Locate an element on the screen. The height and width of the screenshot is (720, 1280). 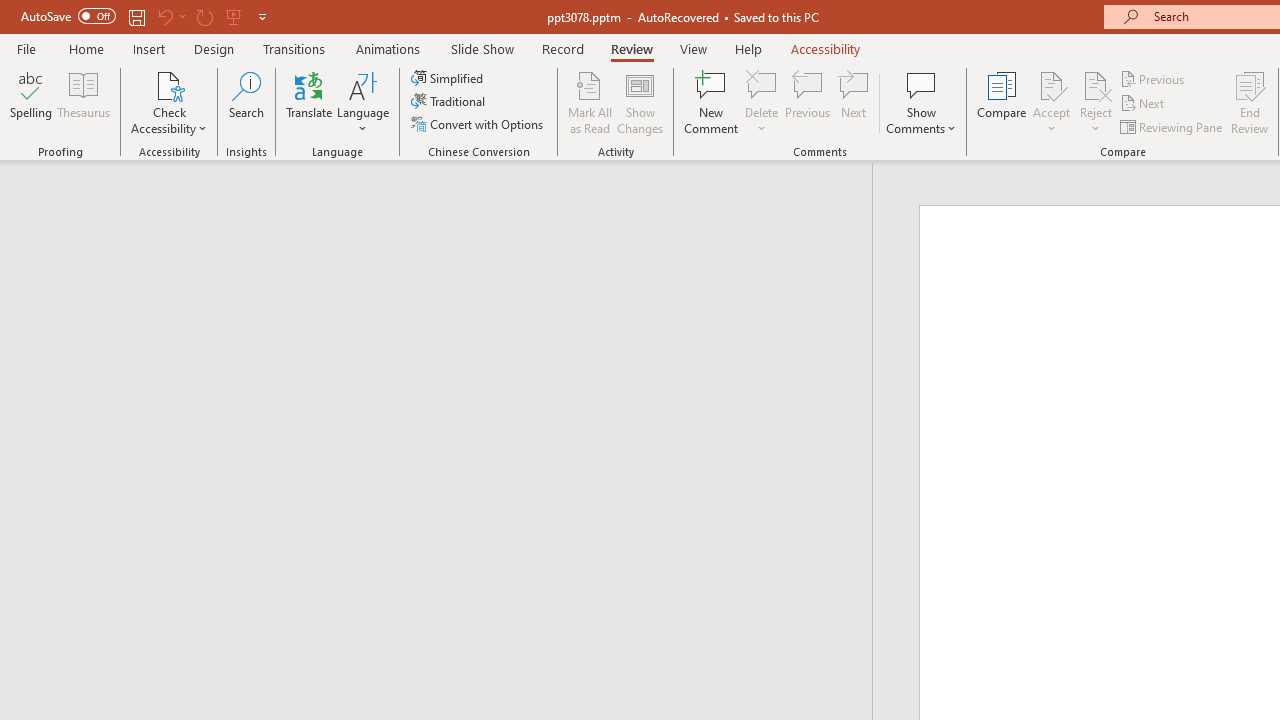
Reject is located at coordinates (1096, 102).